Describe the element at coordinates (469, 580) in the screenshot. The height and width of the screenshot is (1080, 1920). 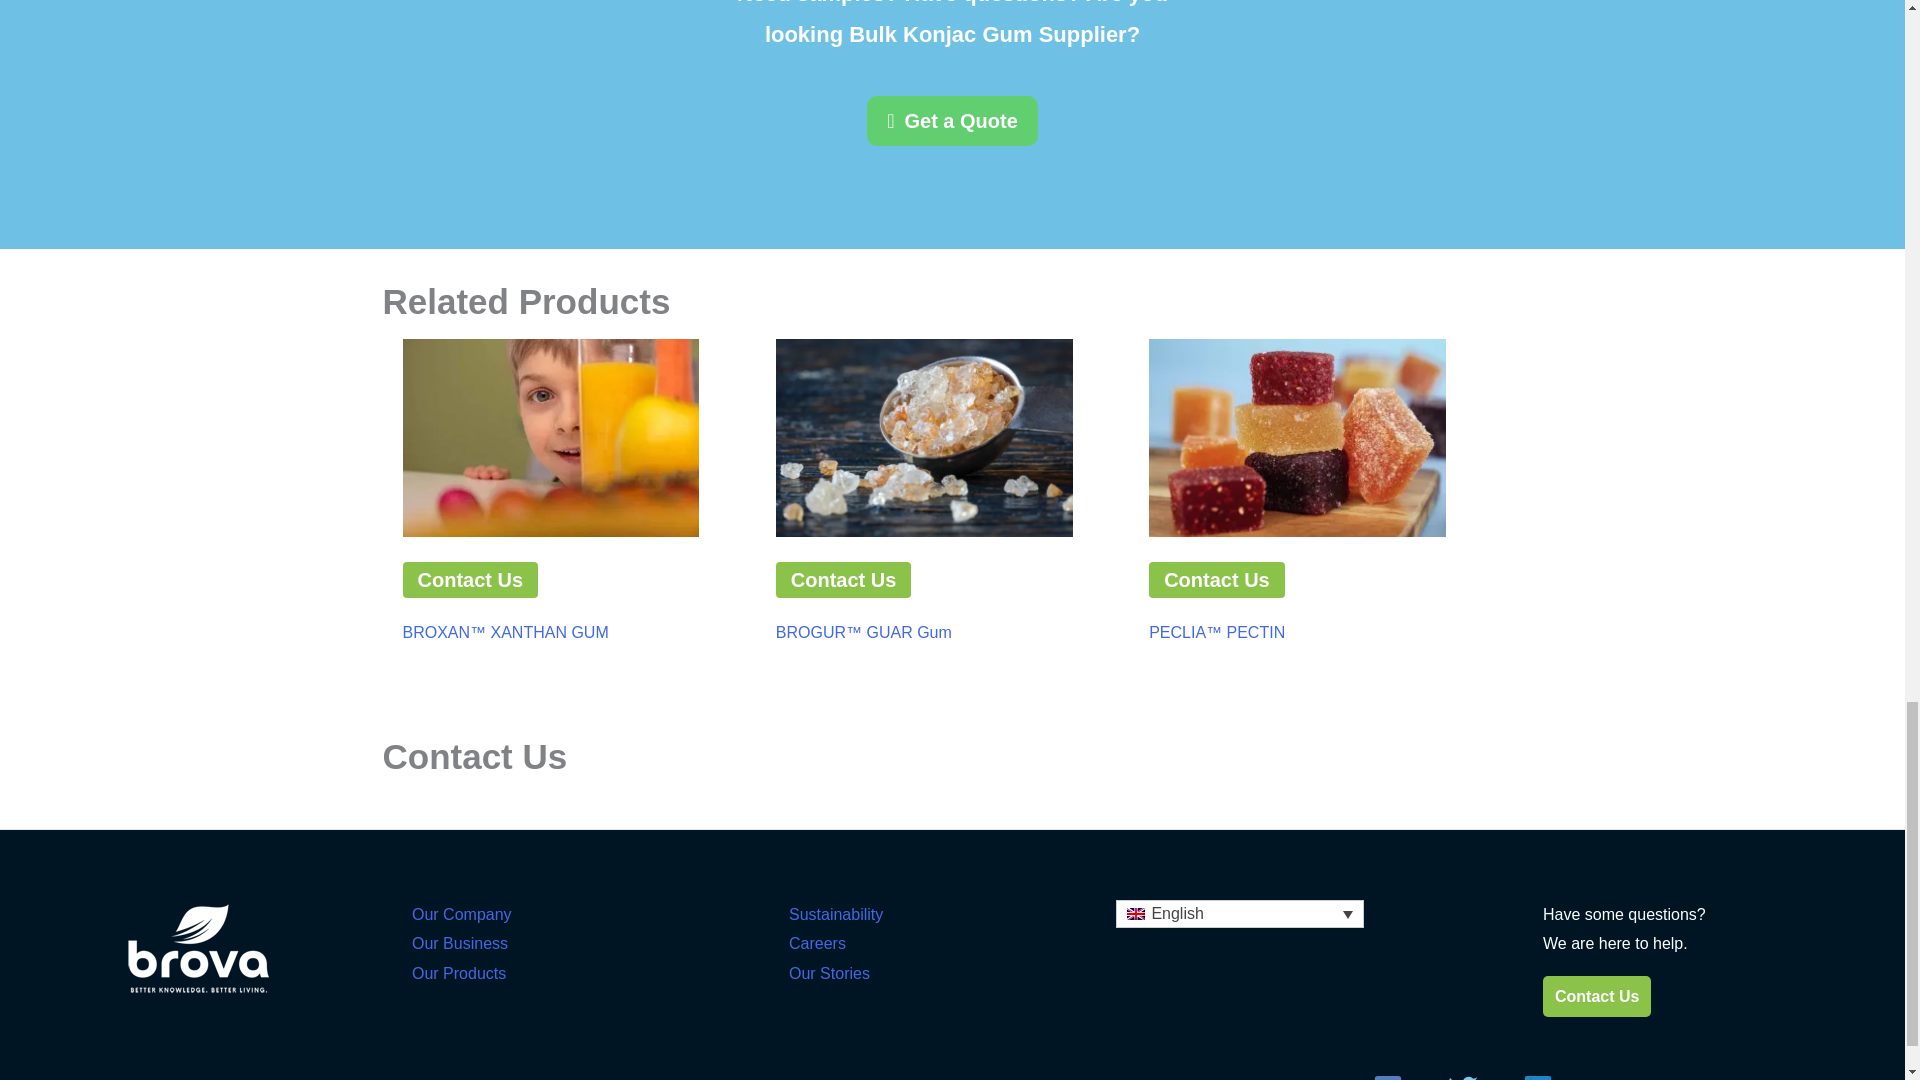
I see `Contact Us` at that location.